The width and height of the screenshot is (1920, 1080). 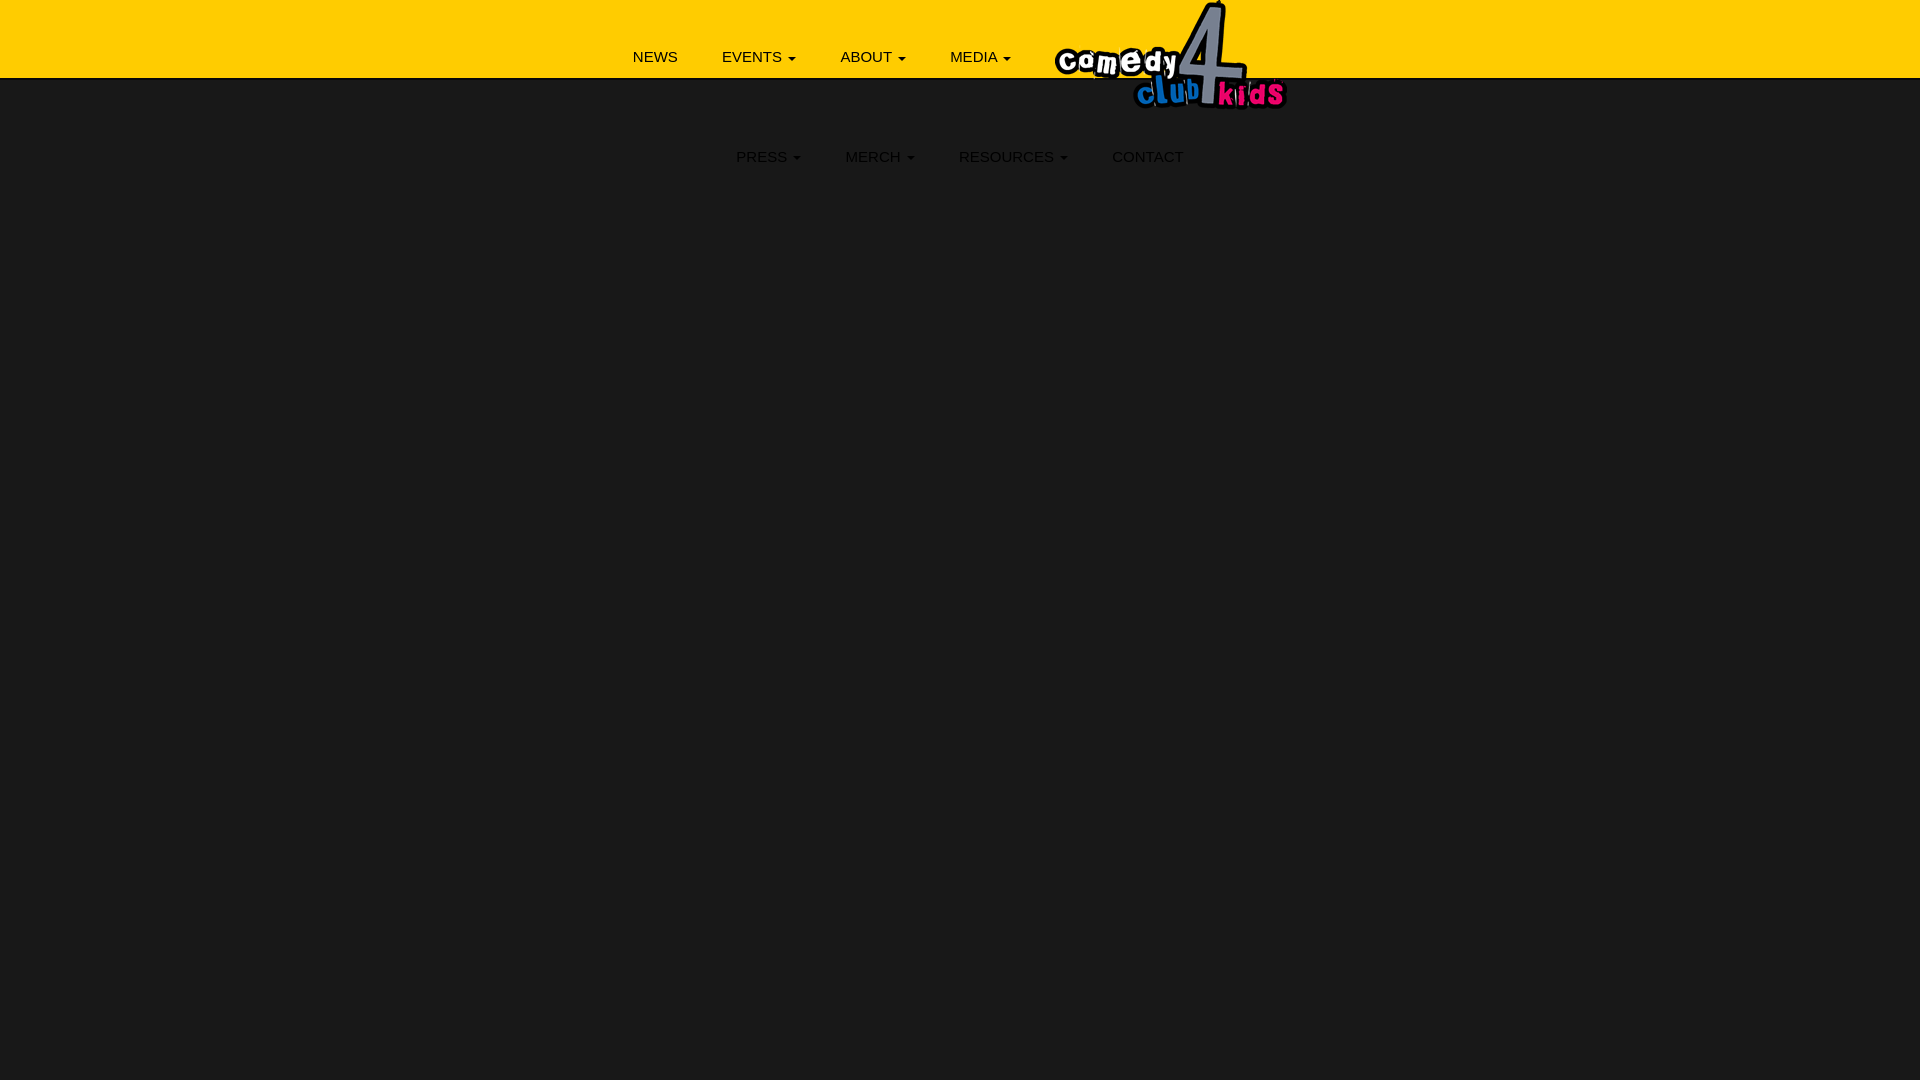 What do you see at coordinates (768, 156) in the screenshot?
I see `Press` at bounding box center [768, 156].